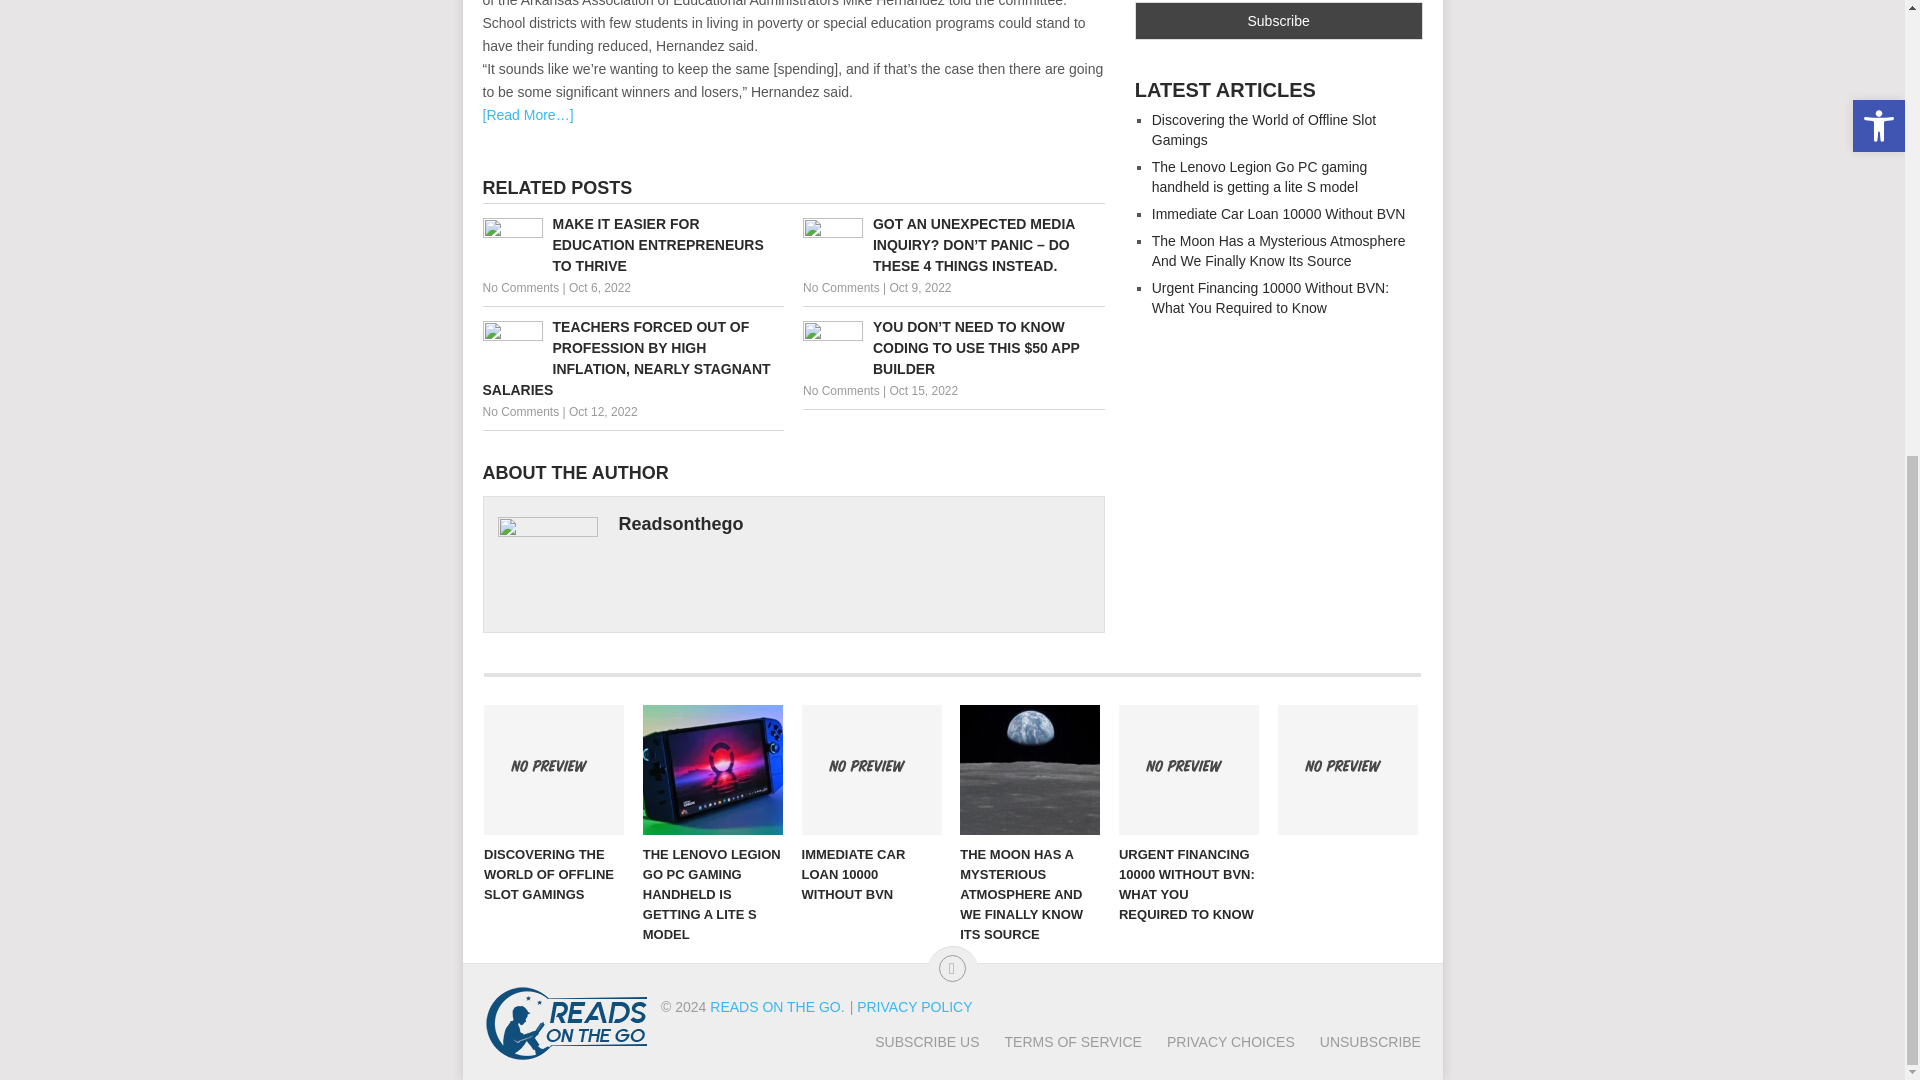  I want to click on No Comments, so click(840, 287).